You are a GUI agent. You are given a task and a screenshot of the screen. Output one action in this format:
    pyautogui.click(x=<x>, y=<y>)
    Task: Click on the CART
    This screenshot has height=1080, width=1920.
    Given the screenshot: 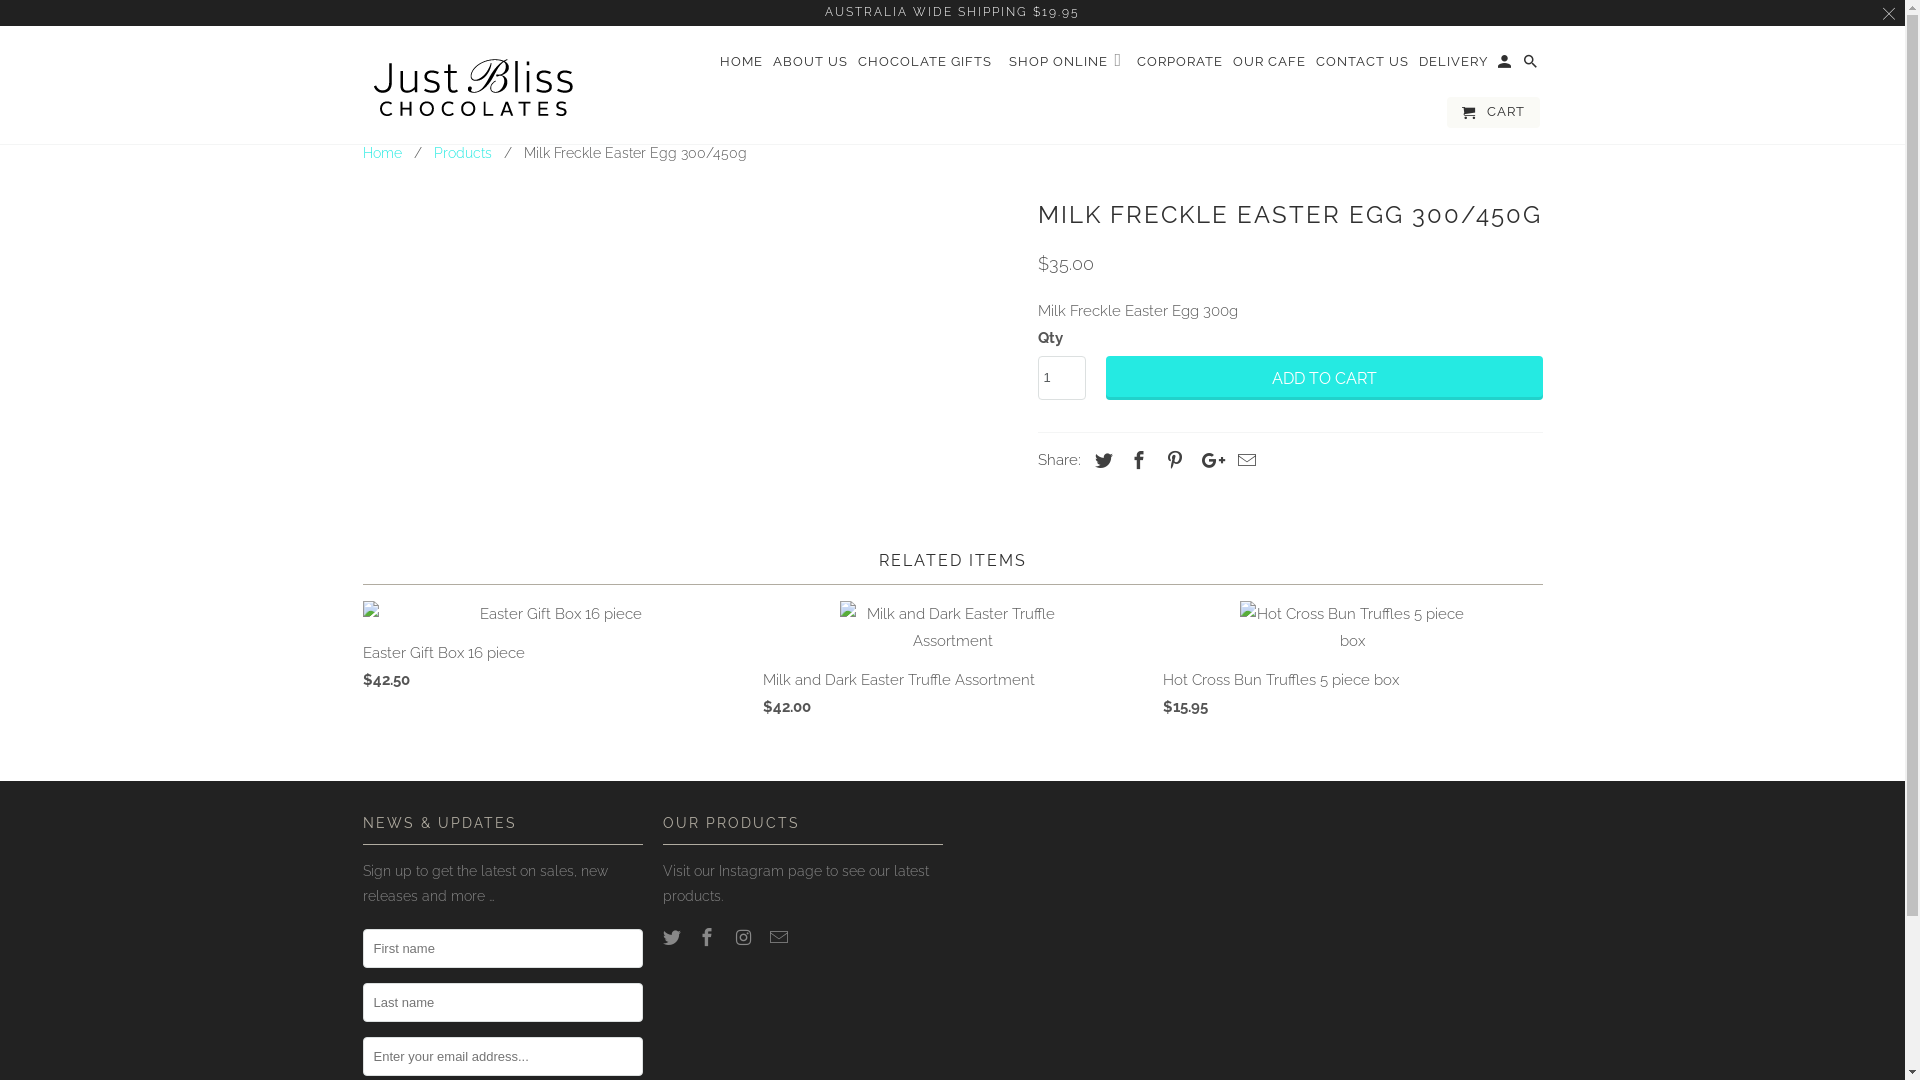 What is the action you would take?
    pyautogui.click(x=1494, y=112)
    